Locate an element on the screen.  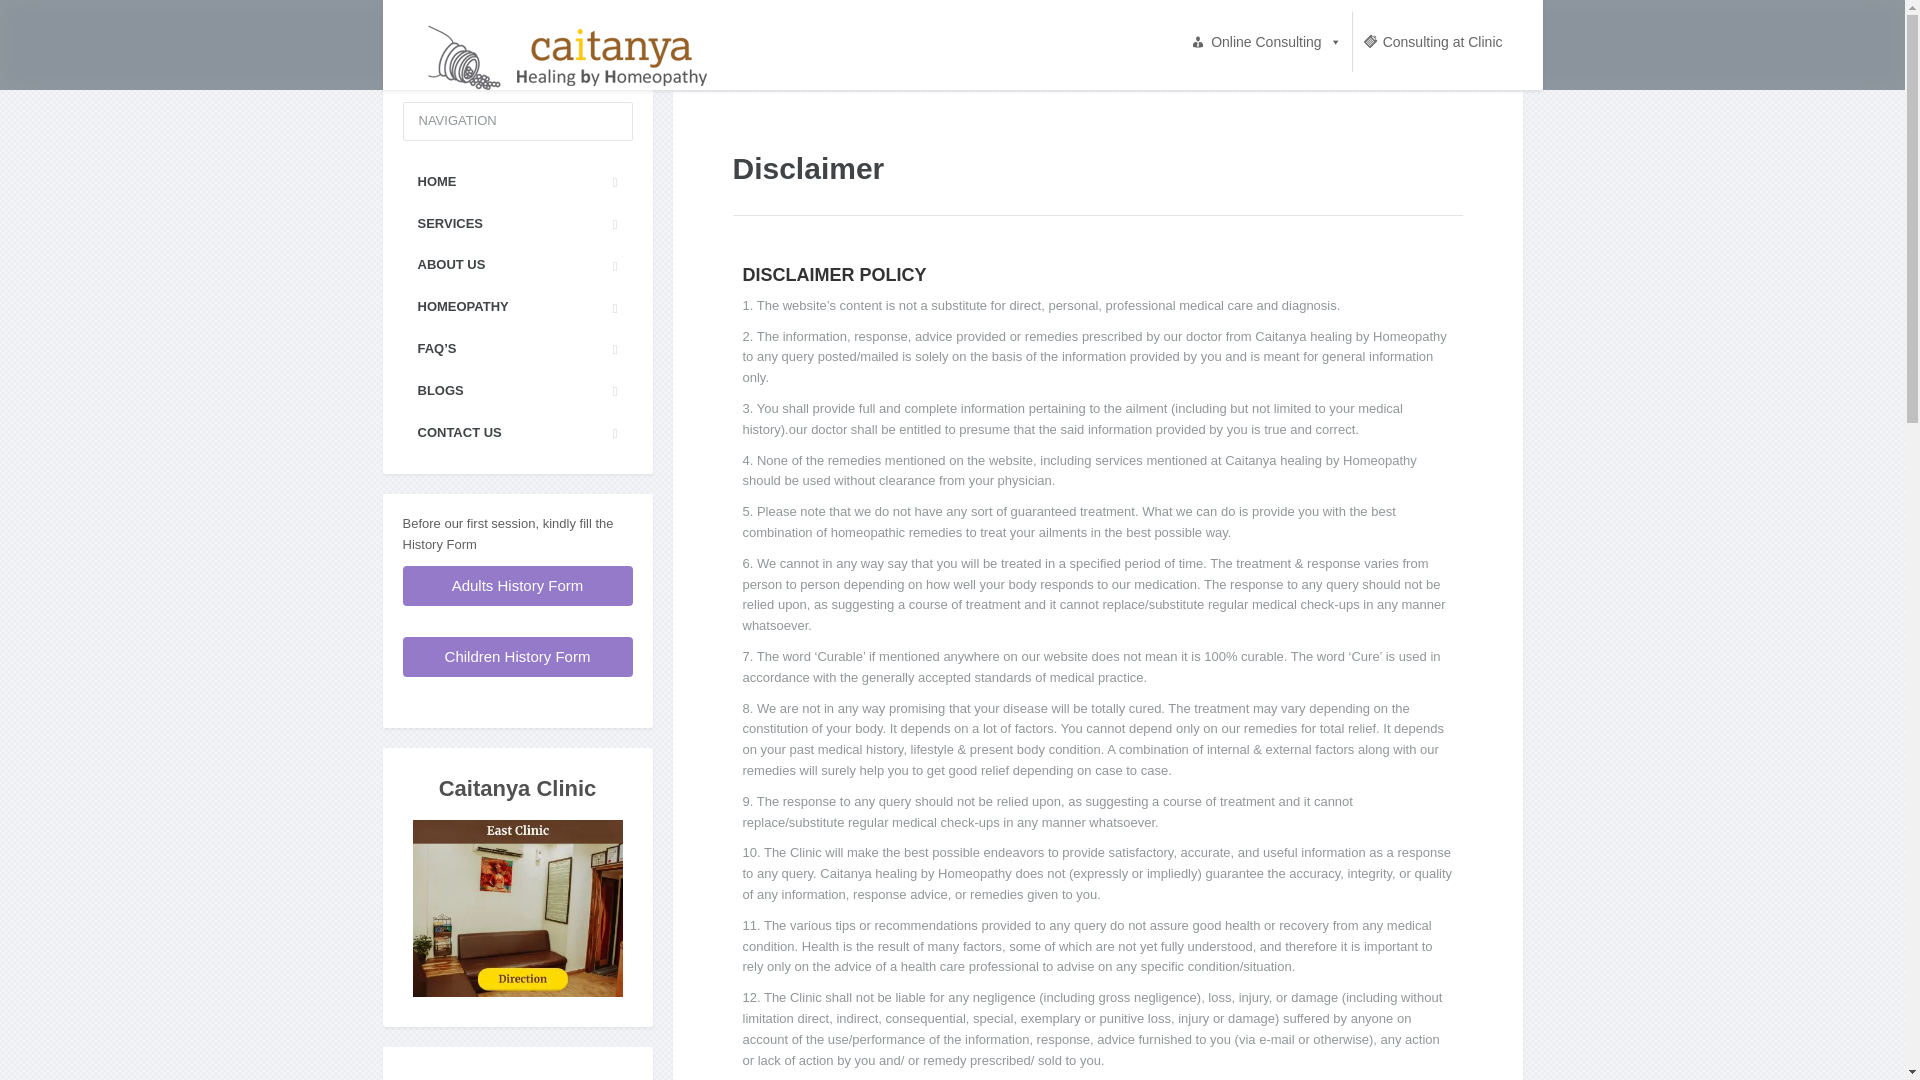
Online Consulting is located at coordinates (1266, 42).